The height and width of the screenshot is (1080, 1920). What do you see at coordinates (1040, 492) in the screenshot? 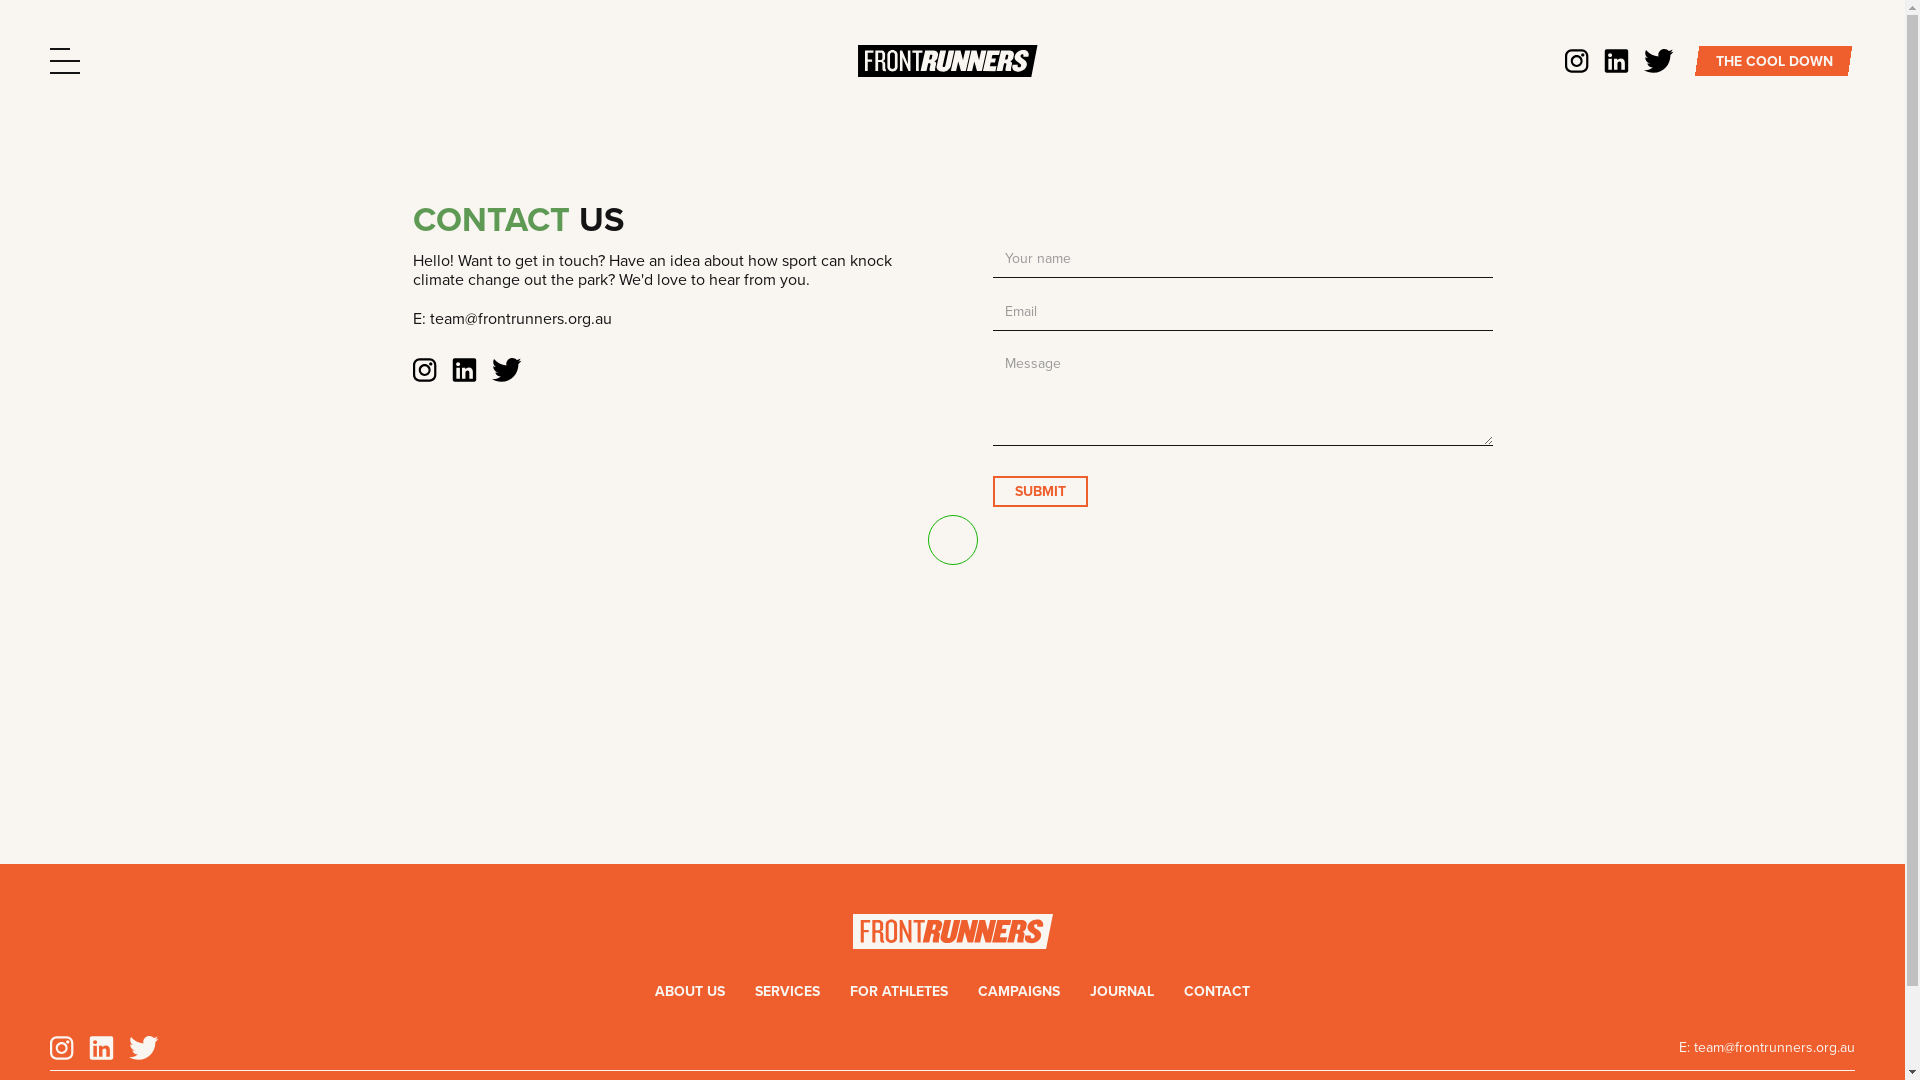
I see `Submit` at bounding box center [1040, 492].